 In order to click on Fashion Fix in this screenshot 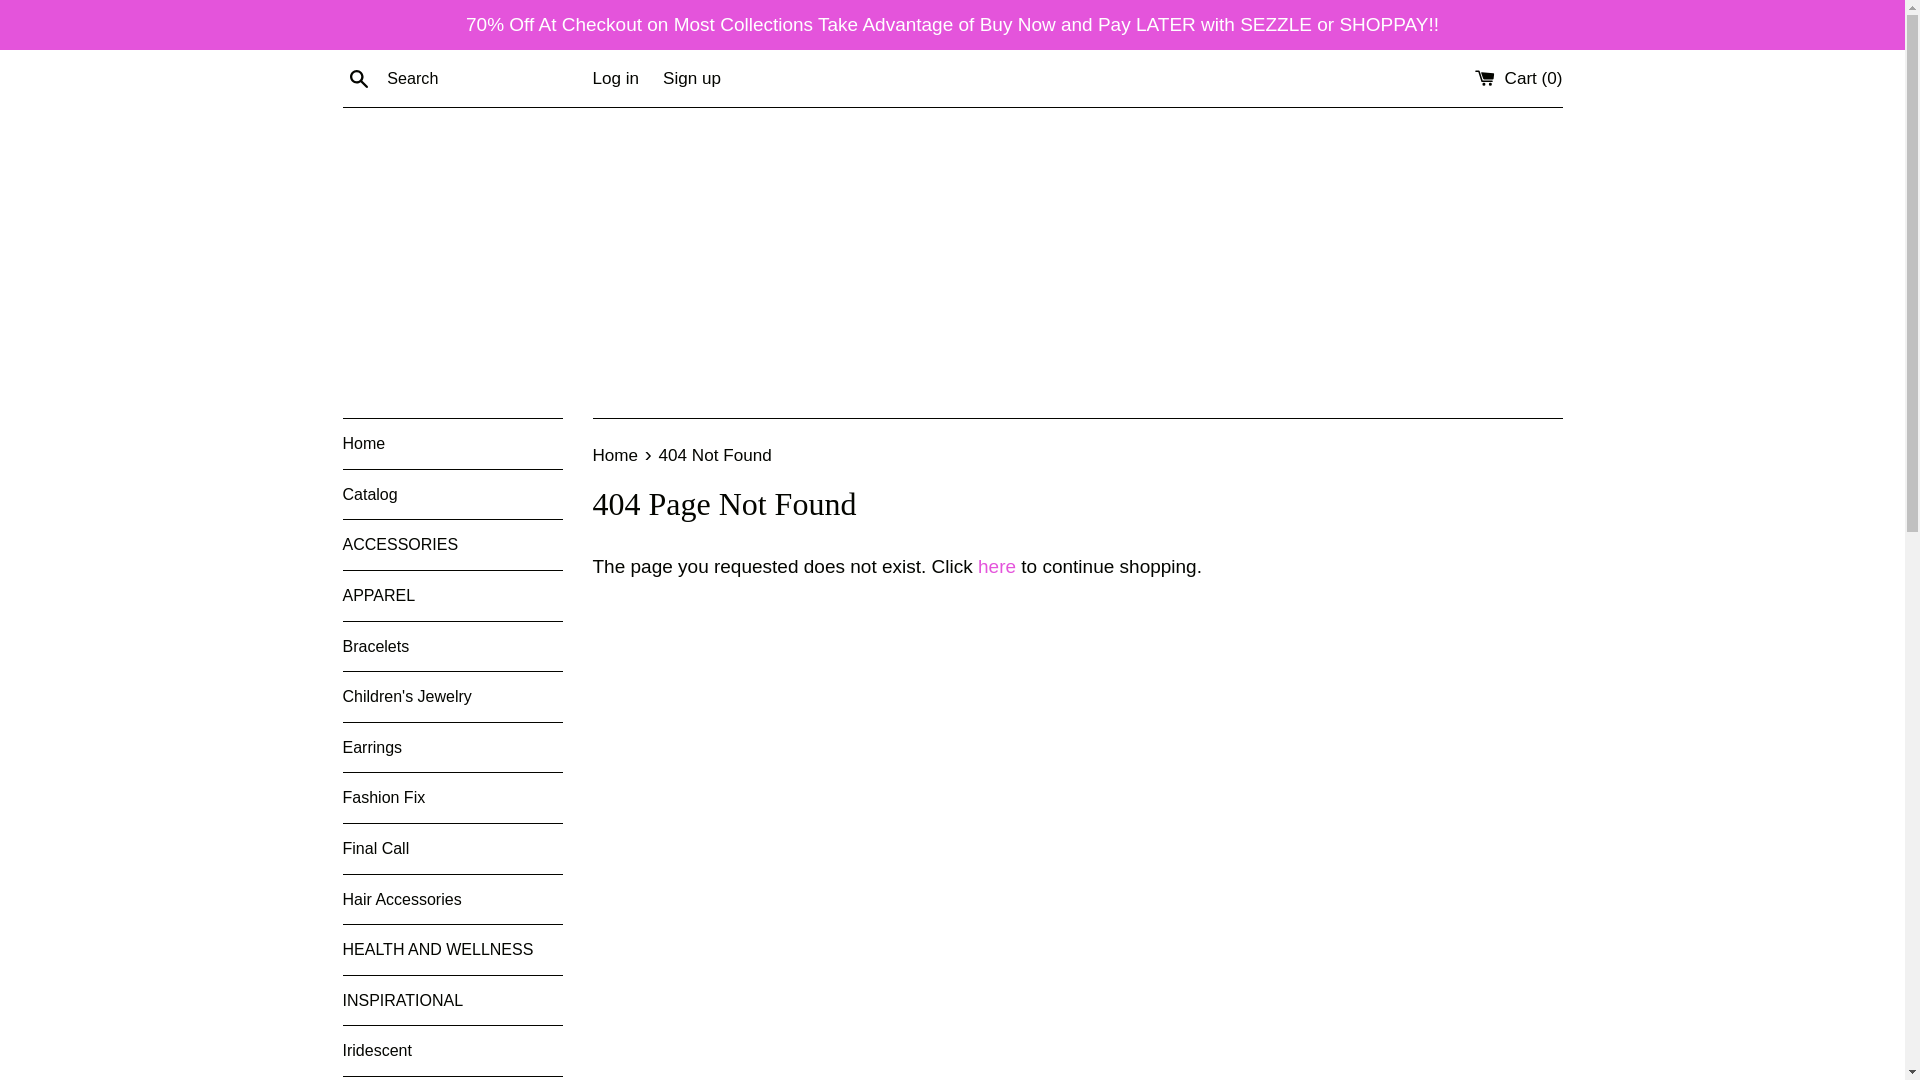, I will do `click(452, 798)`.